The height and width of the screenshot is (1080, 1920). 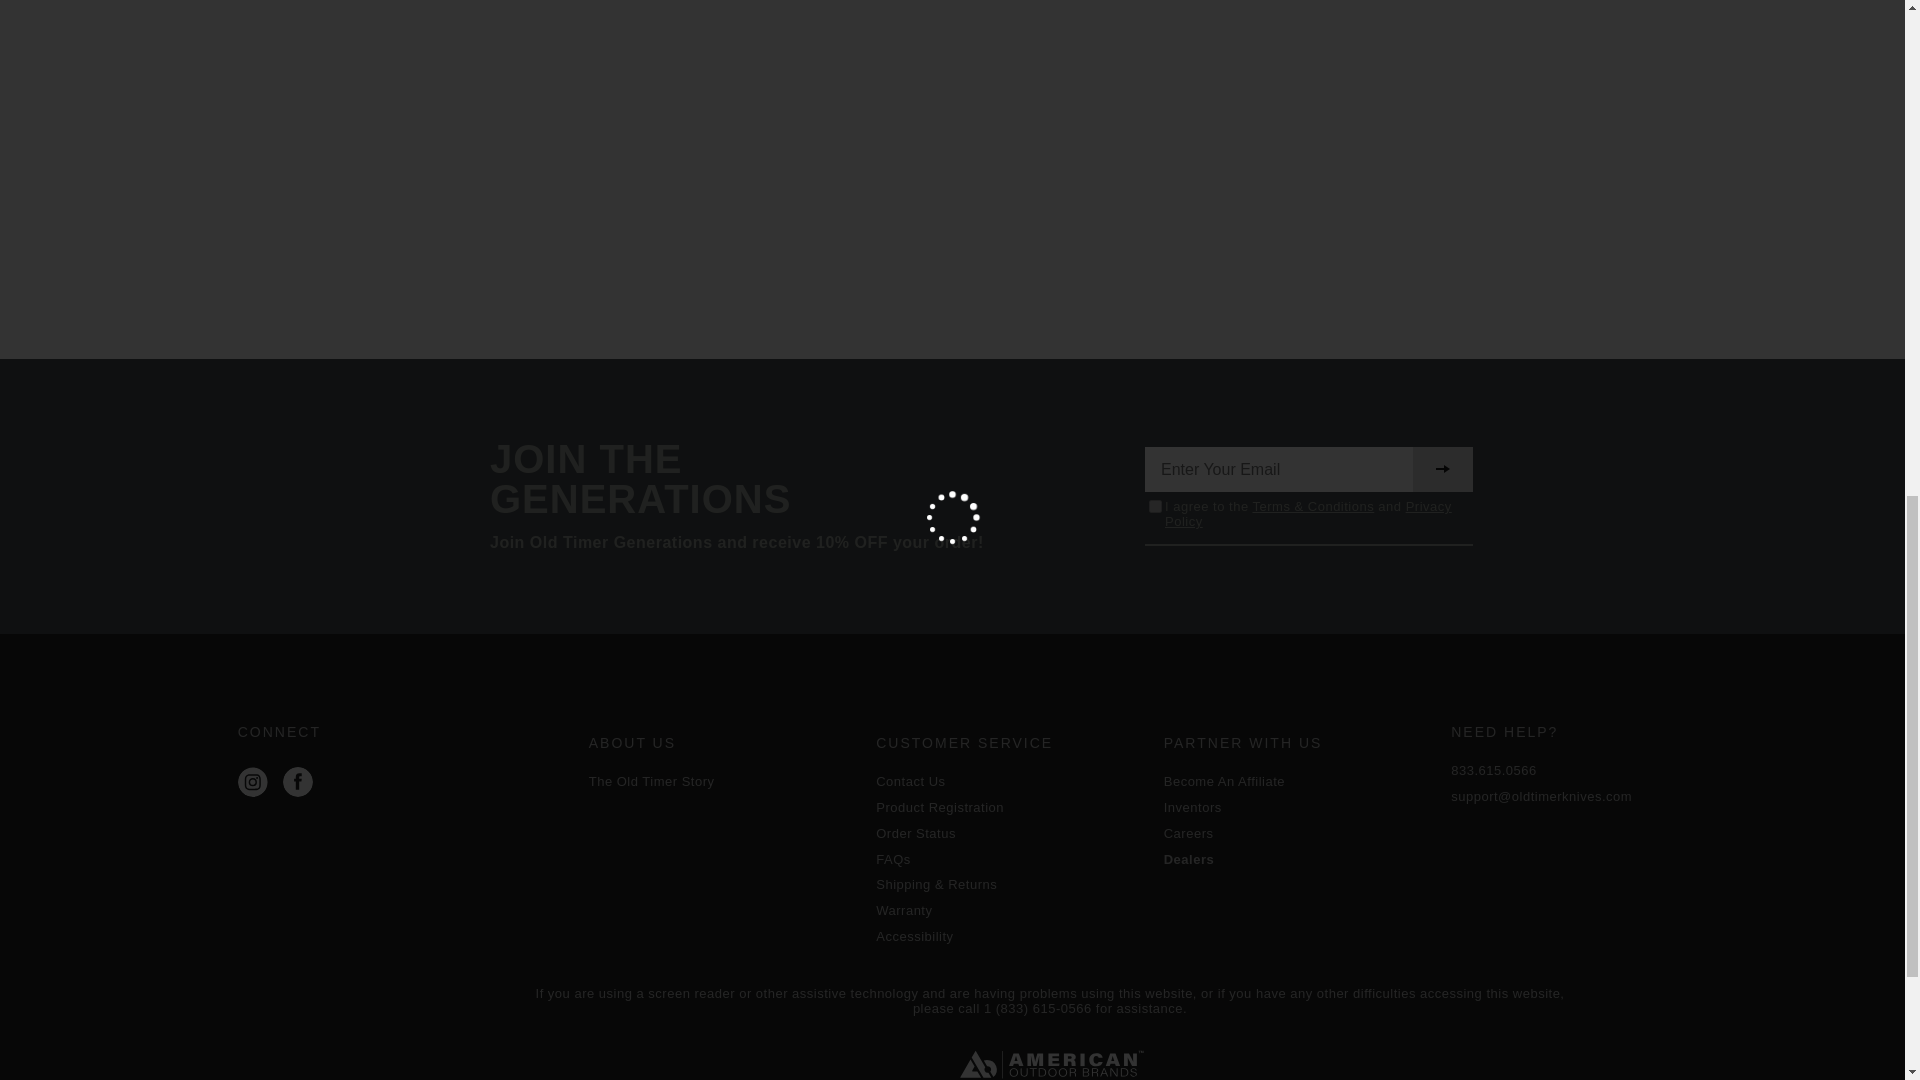 What do you see at coordinates (1010, 860) in the screenshot?
I see `FAQs` at bounding box center [1010, 860].